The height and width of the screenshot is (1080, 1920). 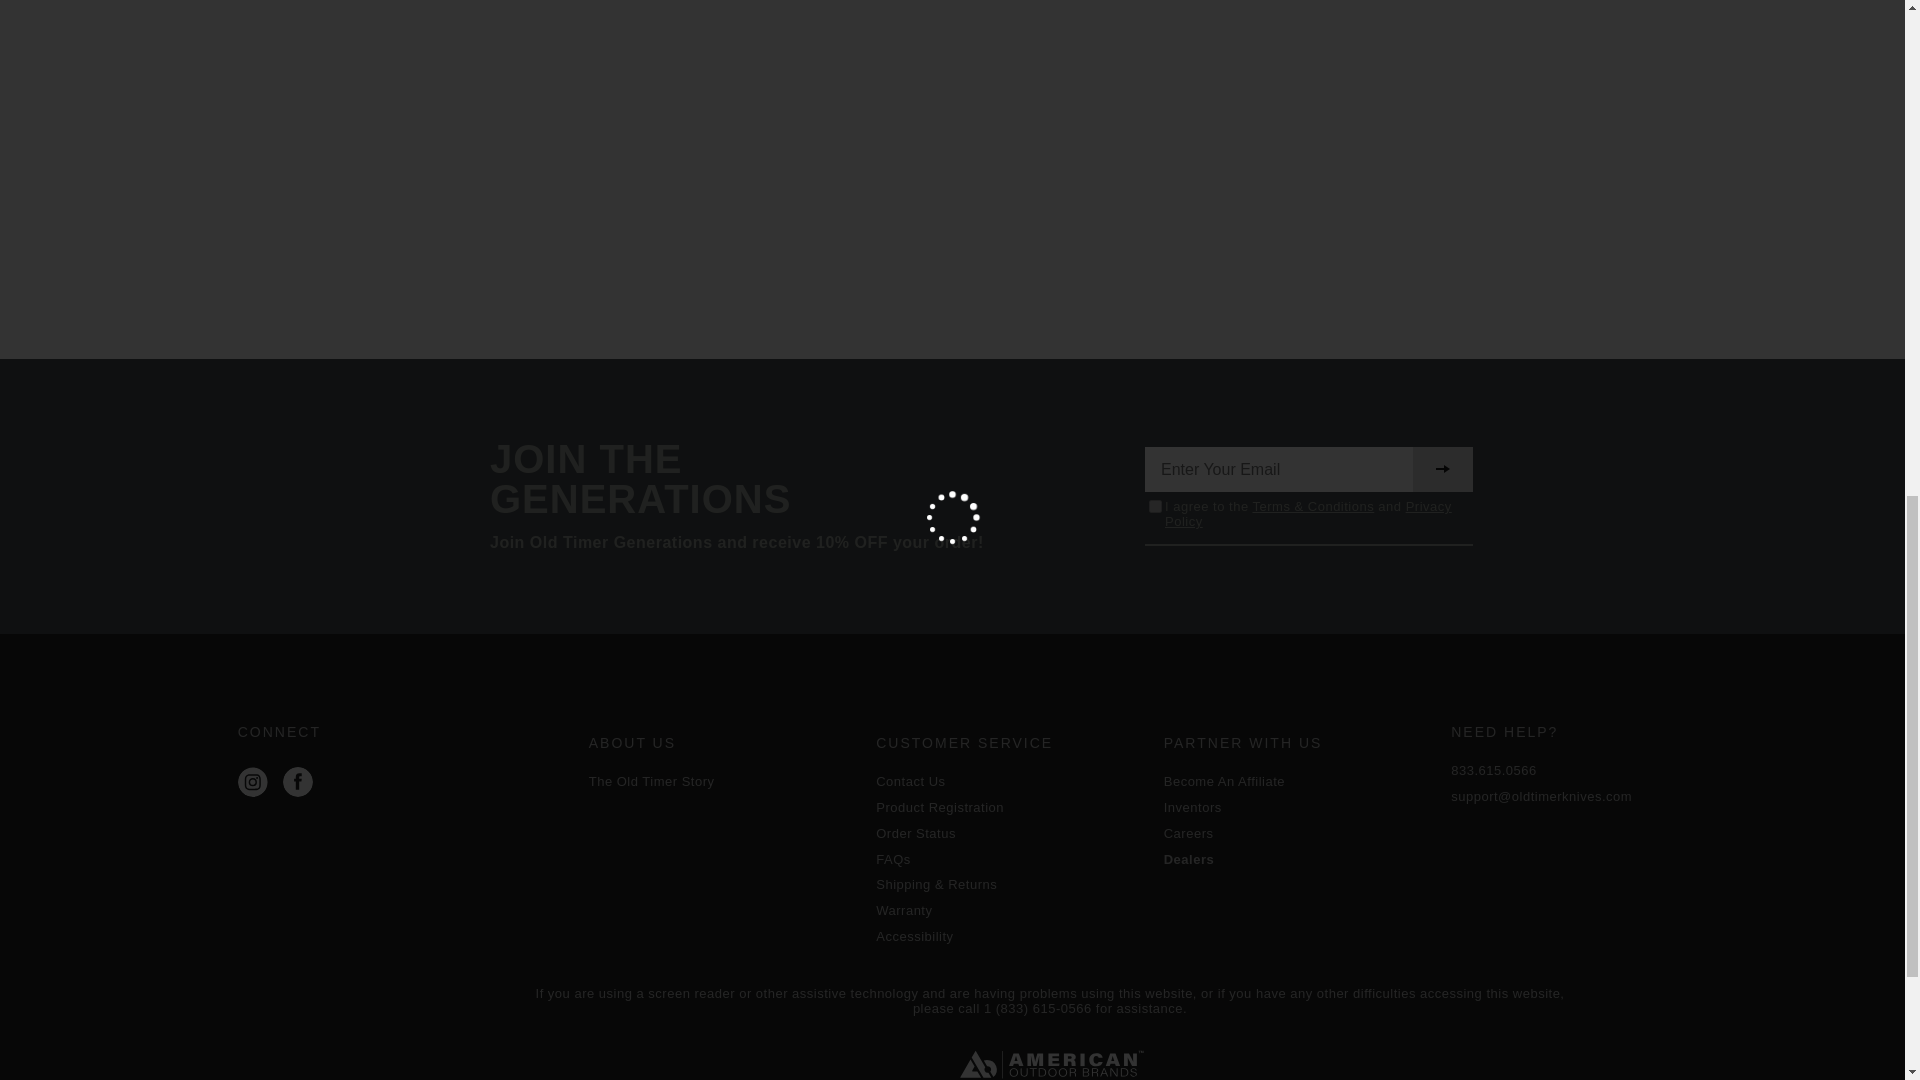 What do you see at coordinates (1010, 860) in the screenshot?
I see `FAQs` at bounding box center [1010, 860].